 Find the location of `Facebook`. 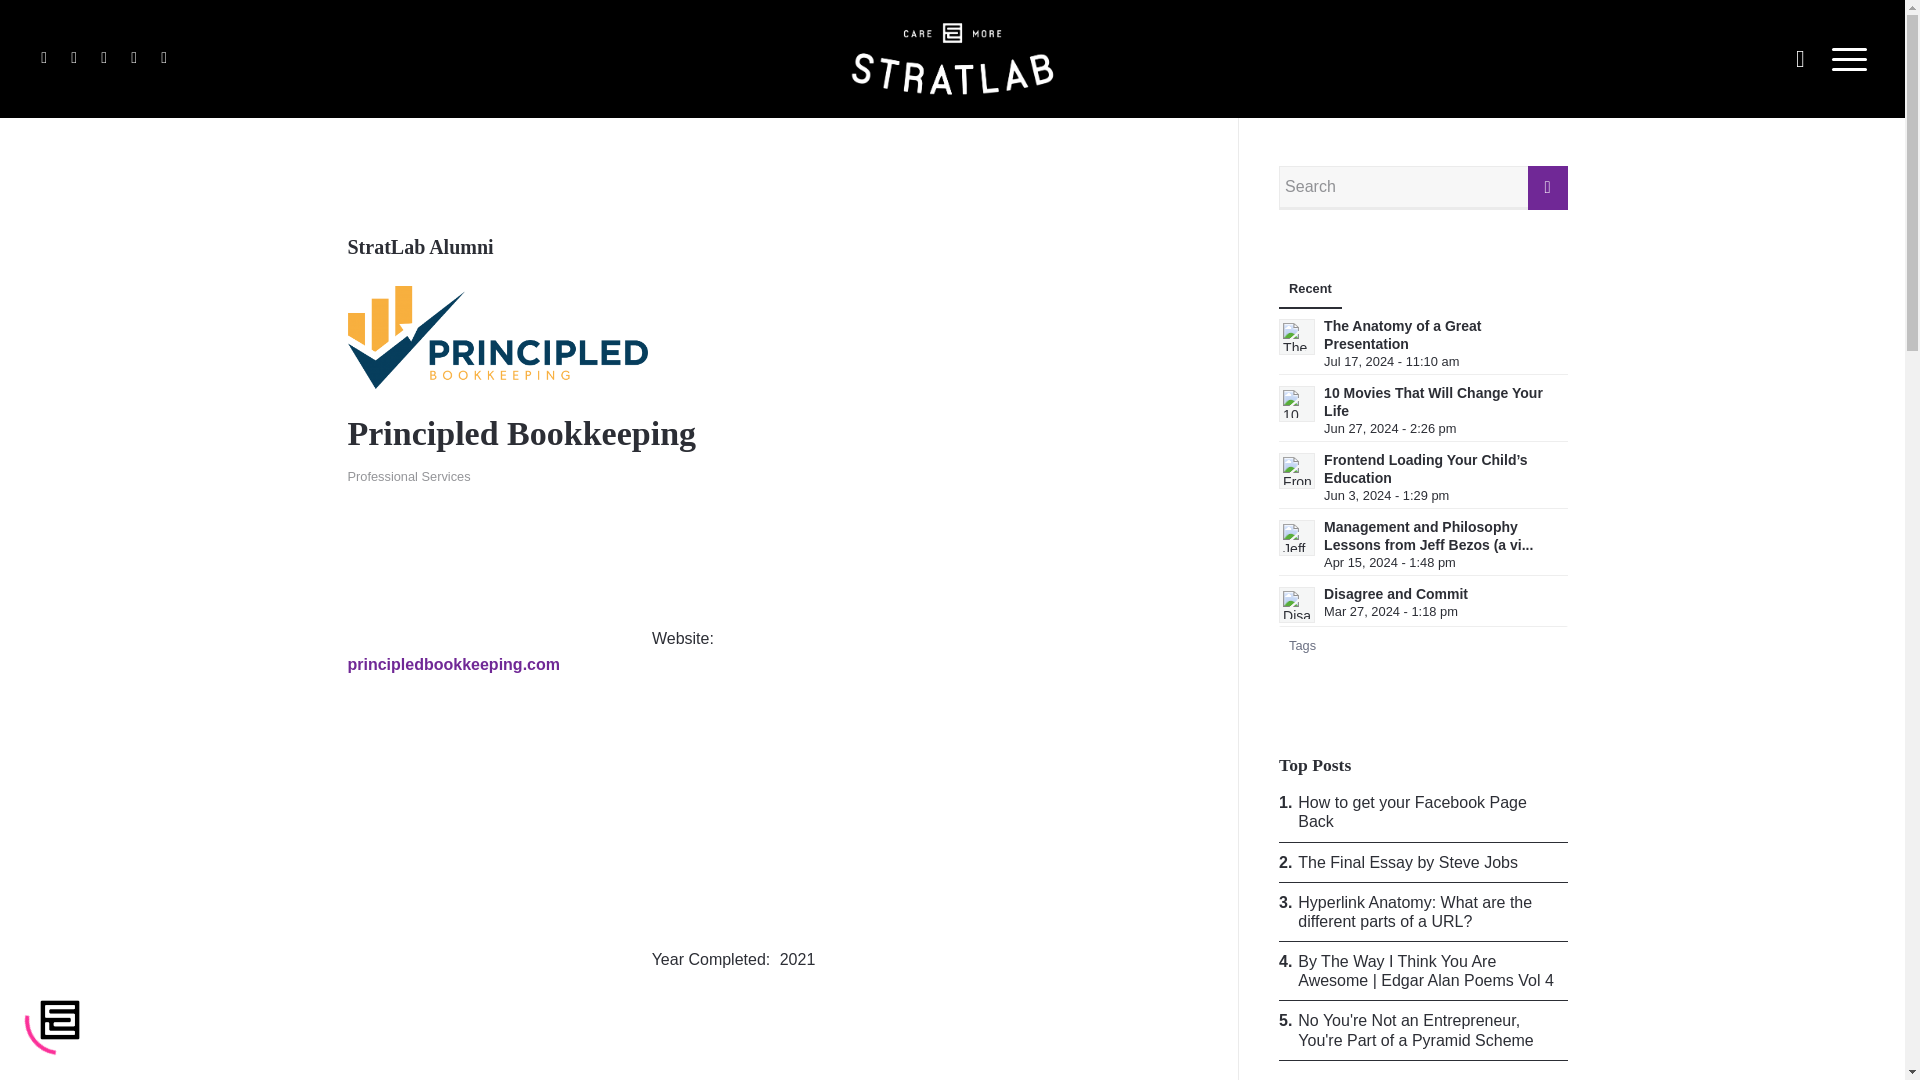

Facebook is located at coordinates (44, 58).